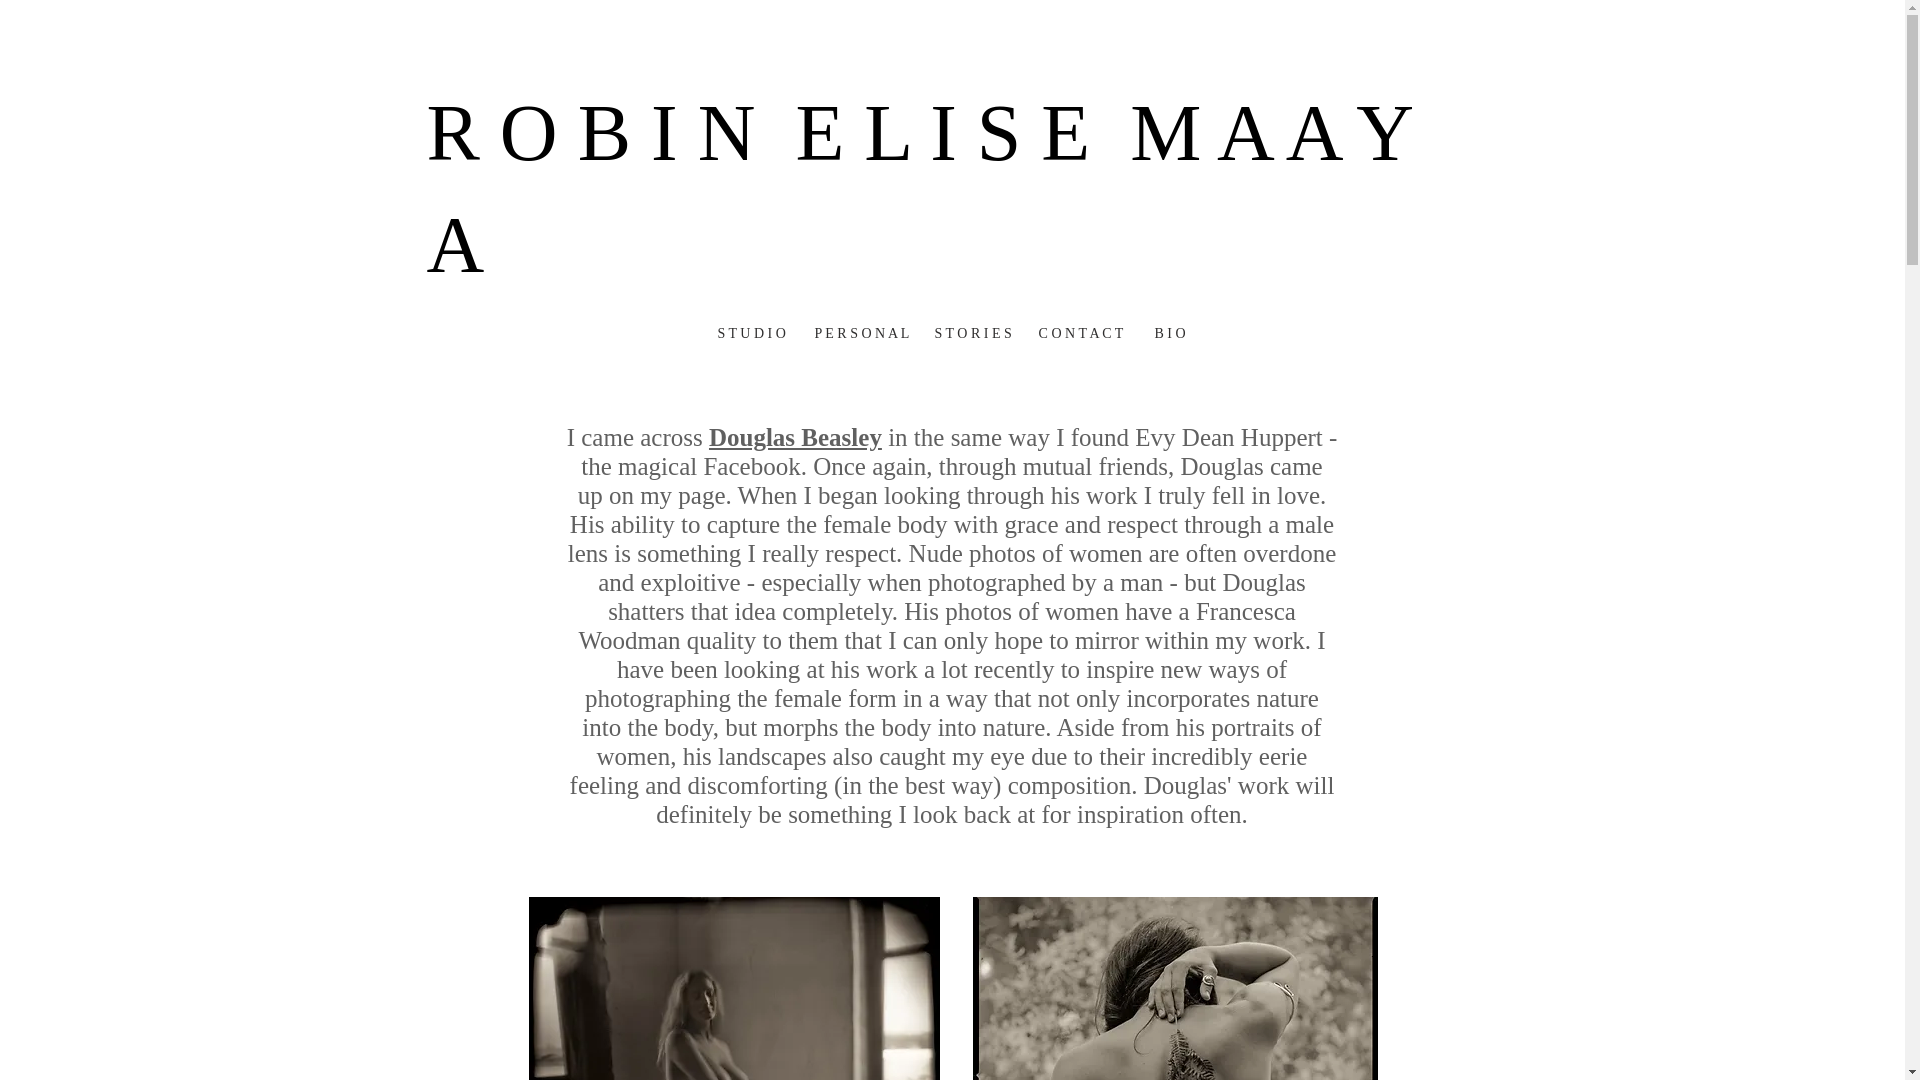 The image size is (1920, 1080). What do you see at coordinates (860, 334) in the screenshot?
I see `P E R S O N A L` at bounding box center [860, 334].